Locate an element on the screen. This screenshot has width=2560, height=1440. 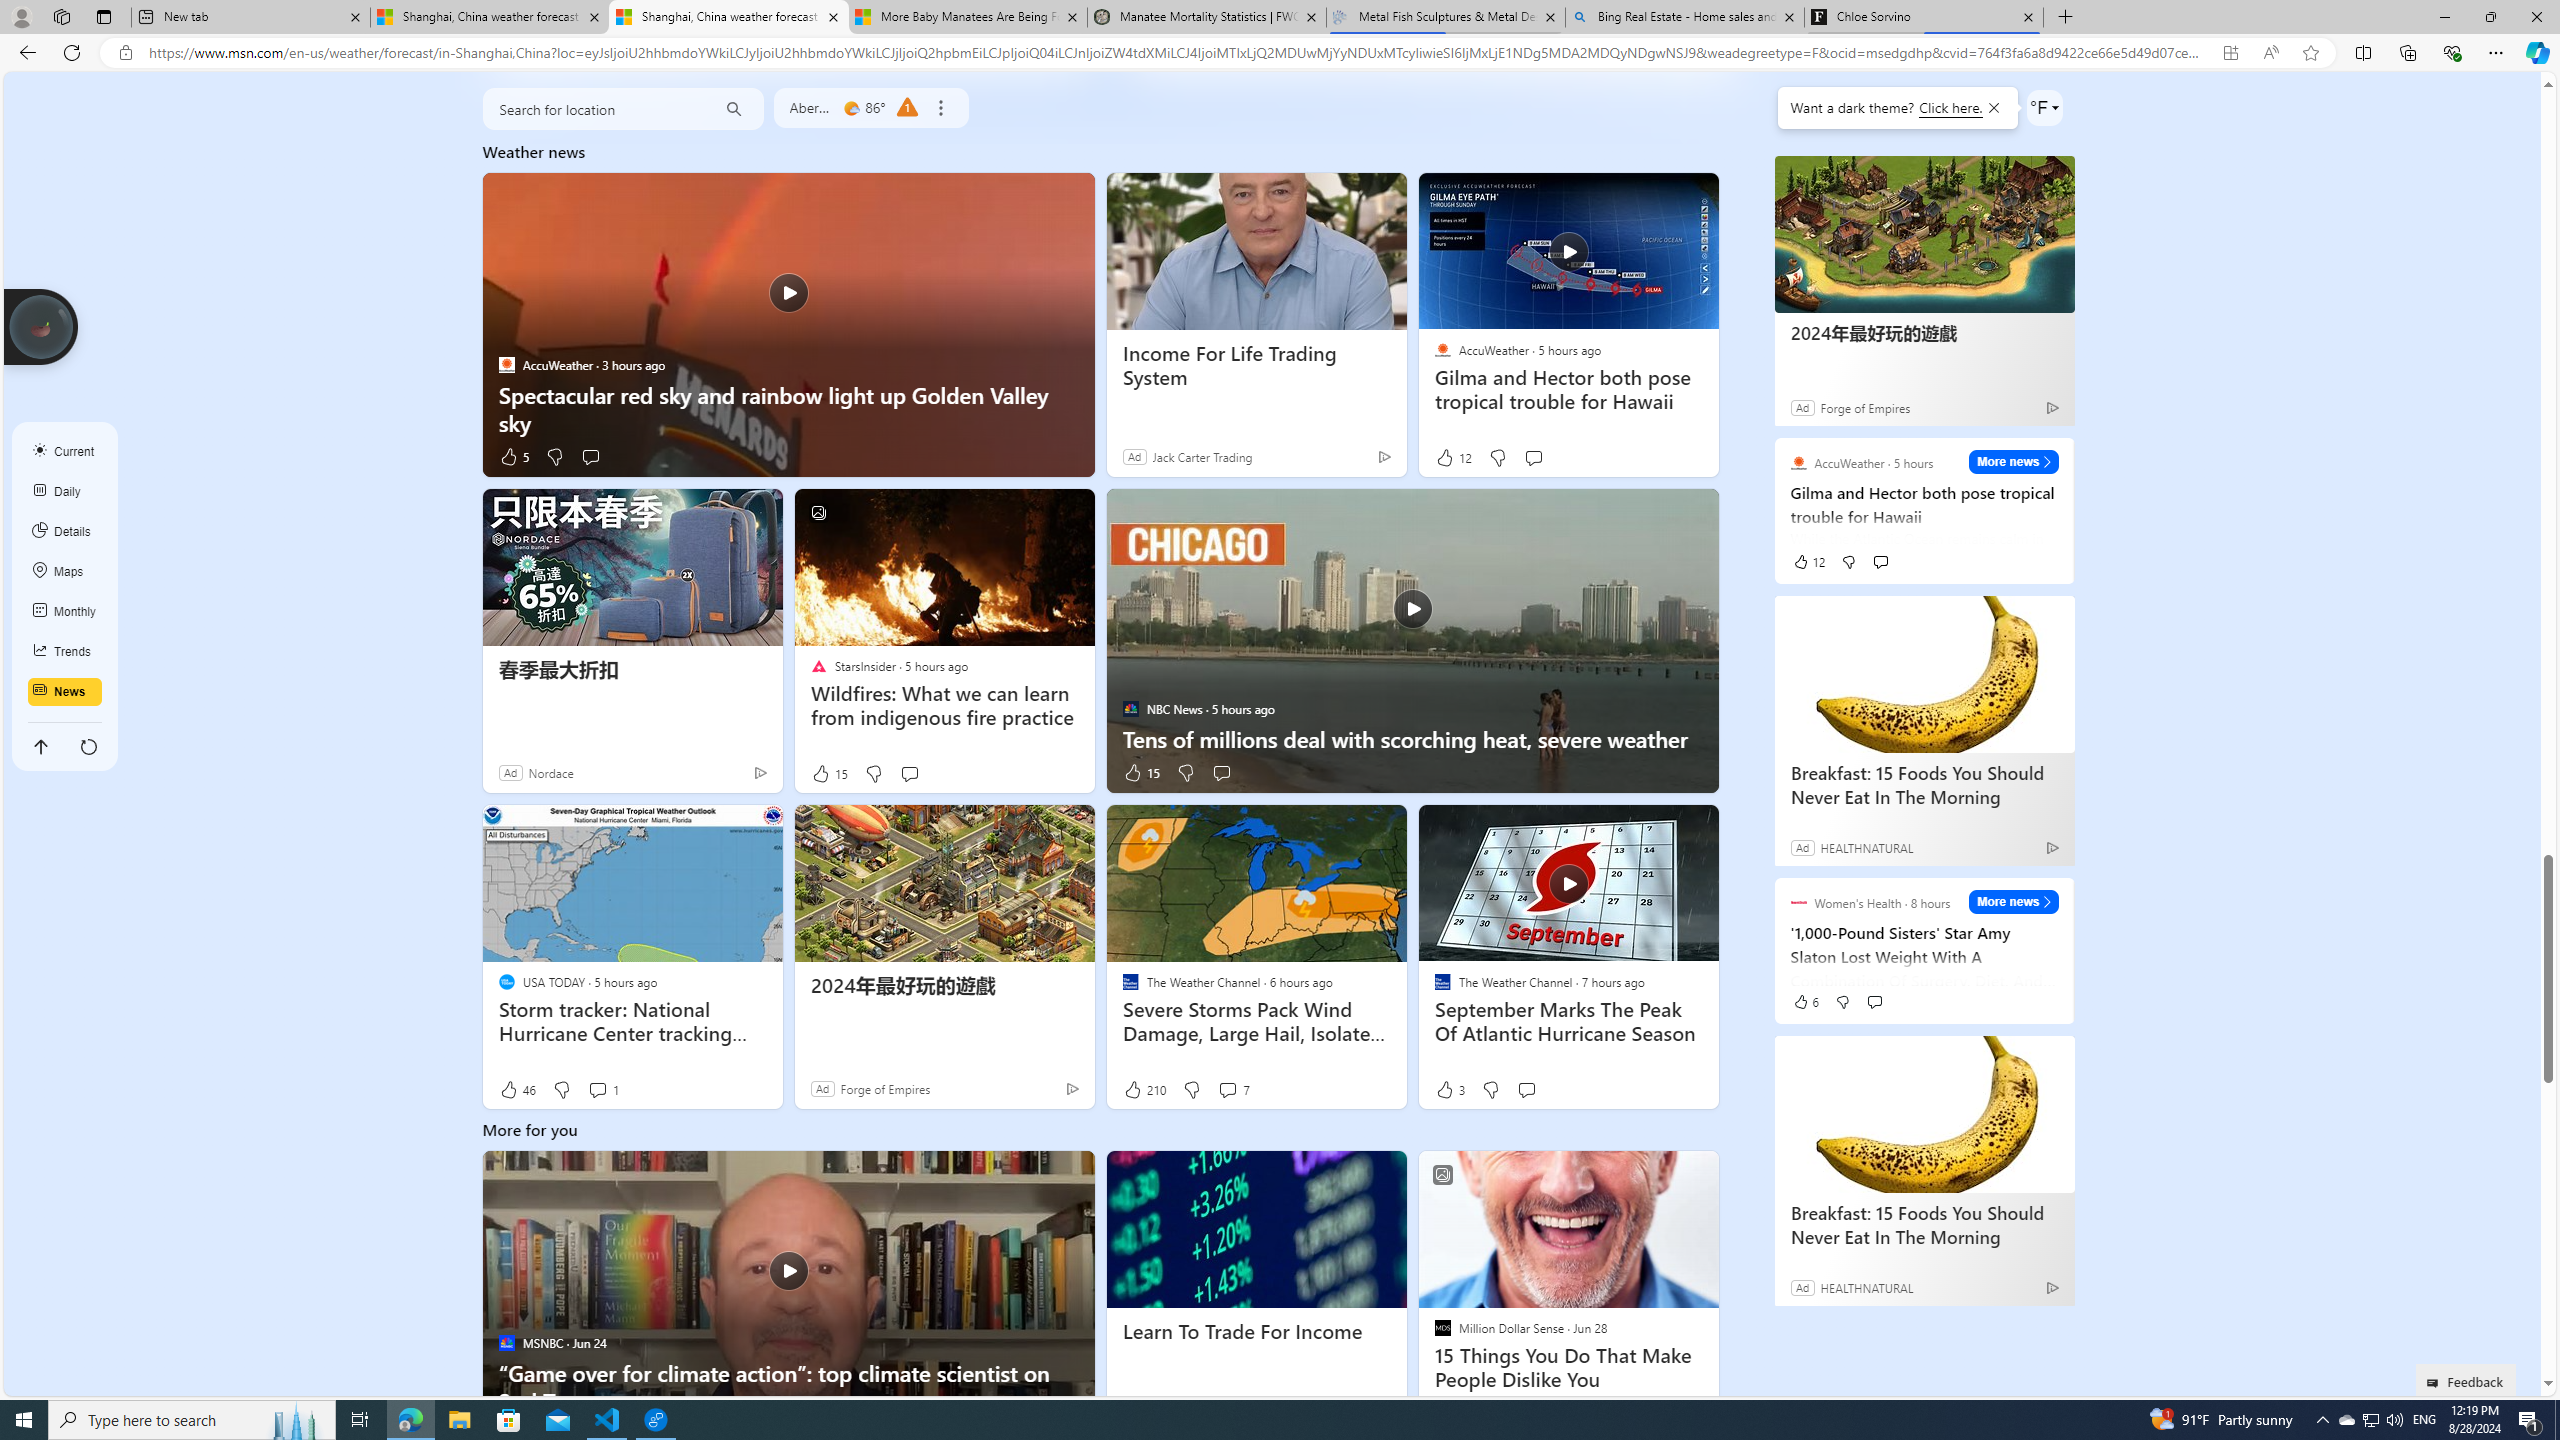
StarsInsider is located at coordinates (817, 666).